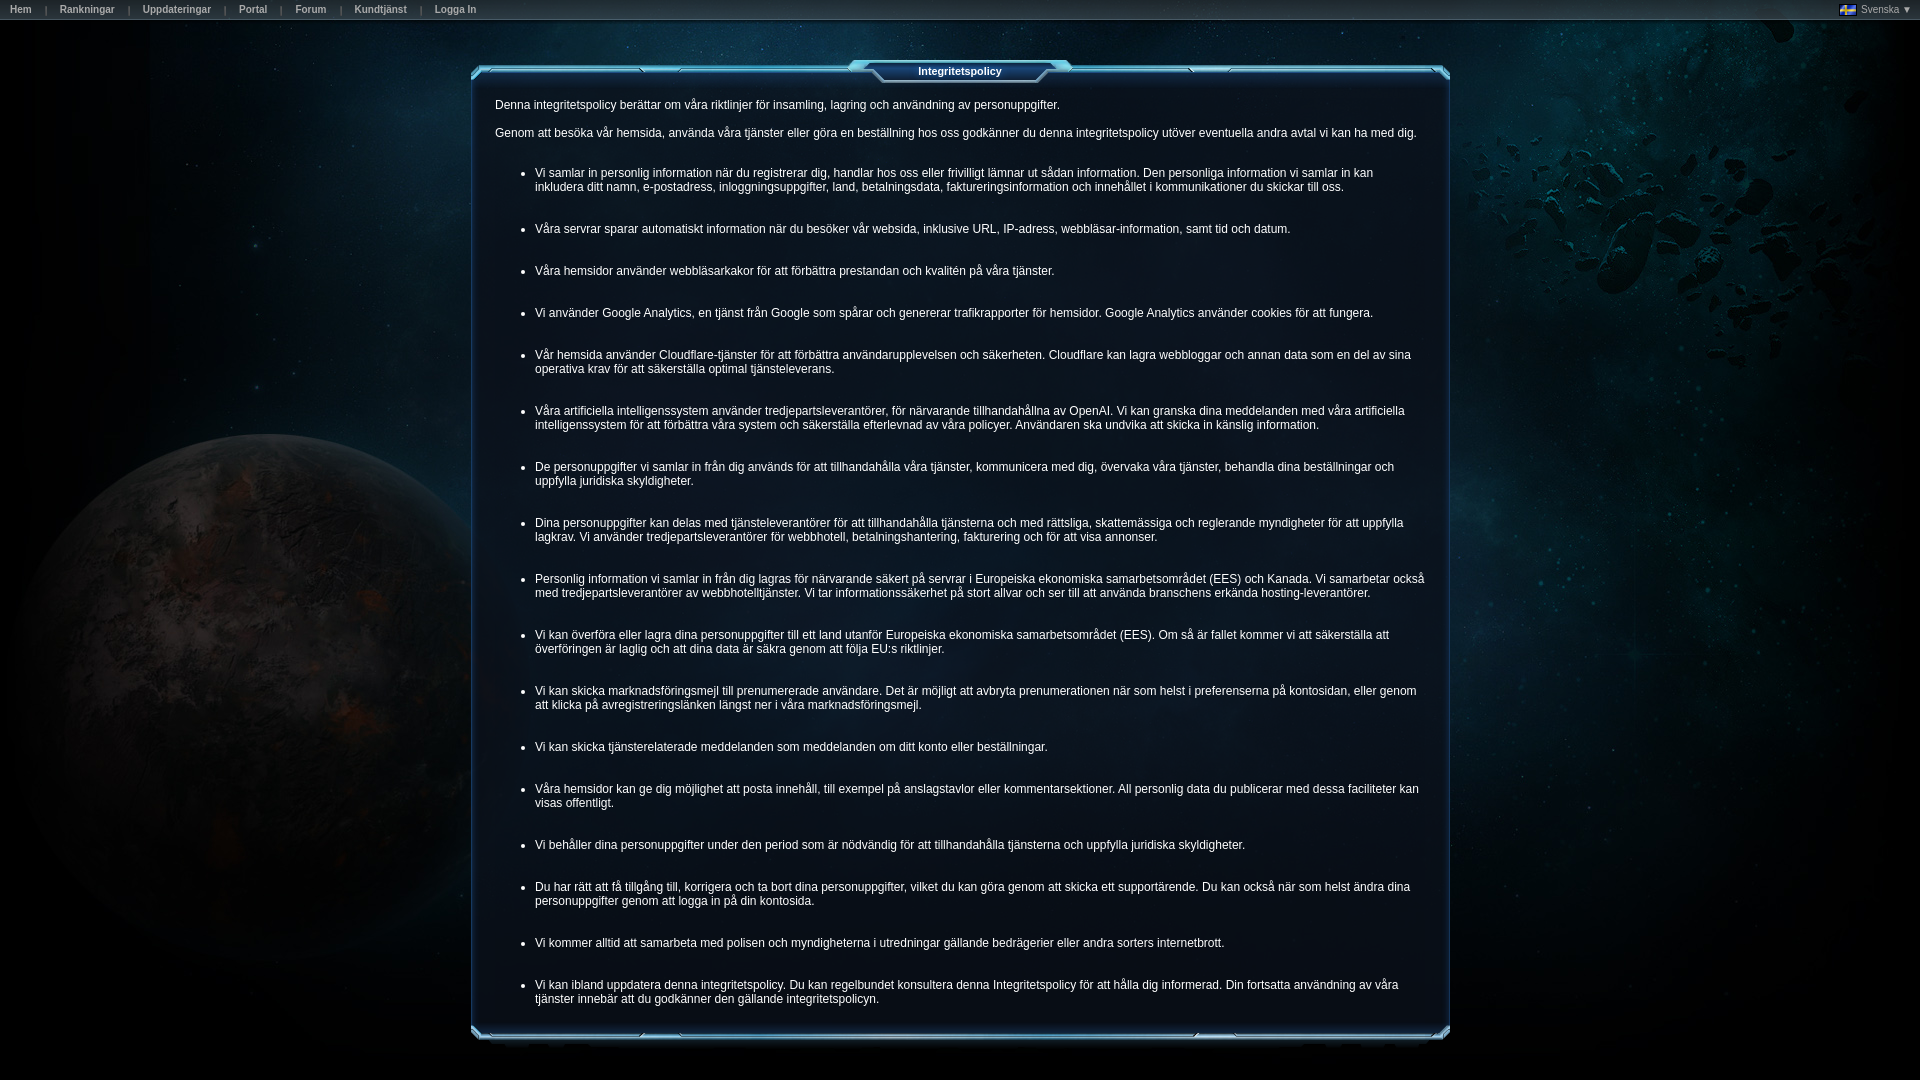 The width and height of the screenshot is (1920, 1080). What do you see at coordinates (176, 12) in the screenshot?
I see `Uppdateringar` at bounding box center [176, 12].